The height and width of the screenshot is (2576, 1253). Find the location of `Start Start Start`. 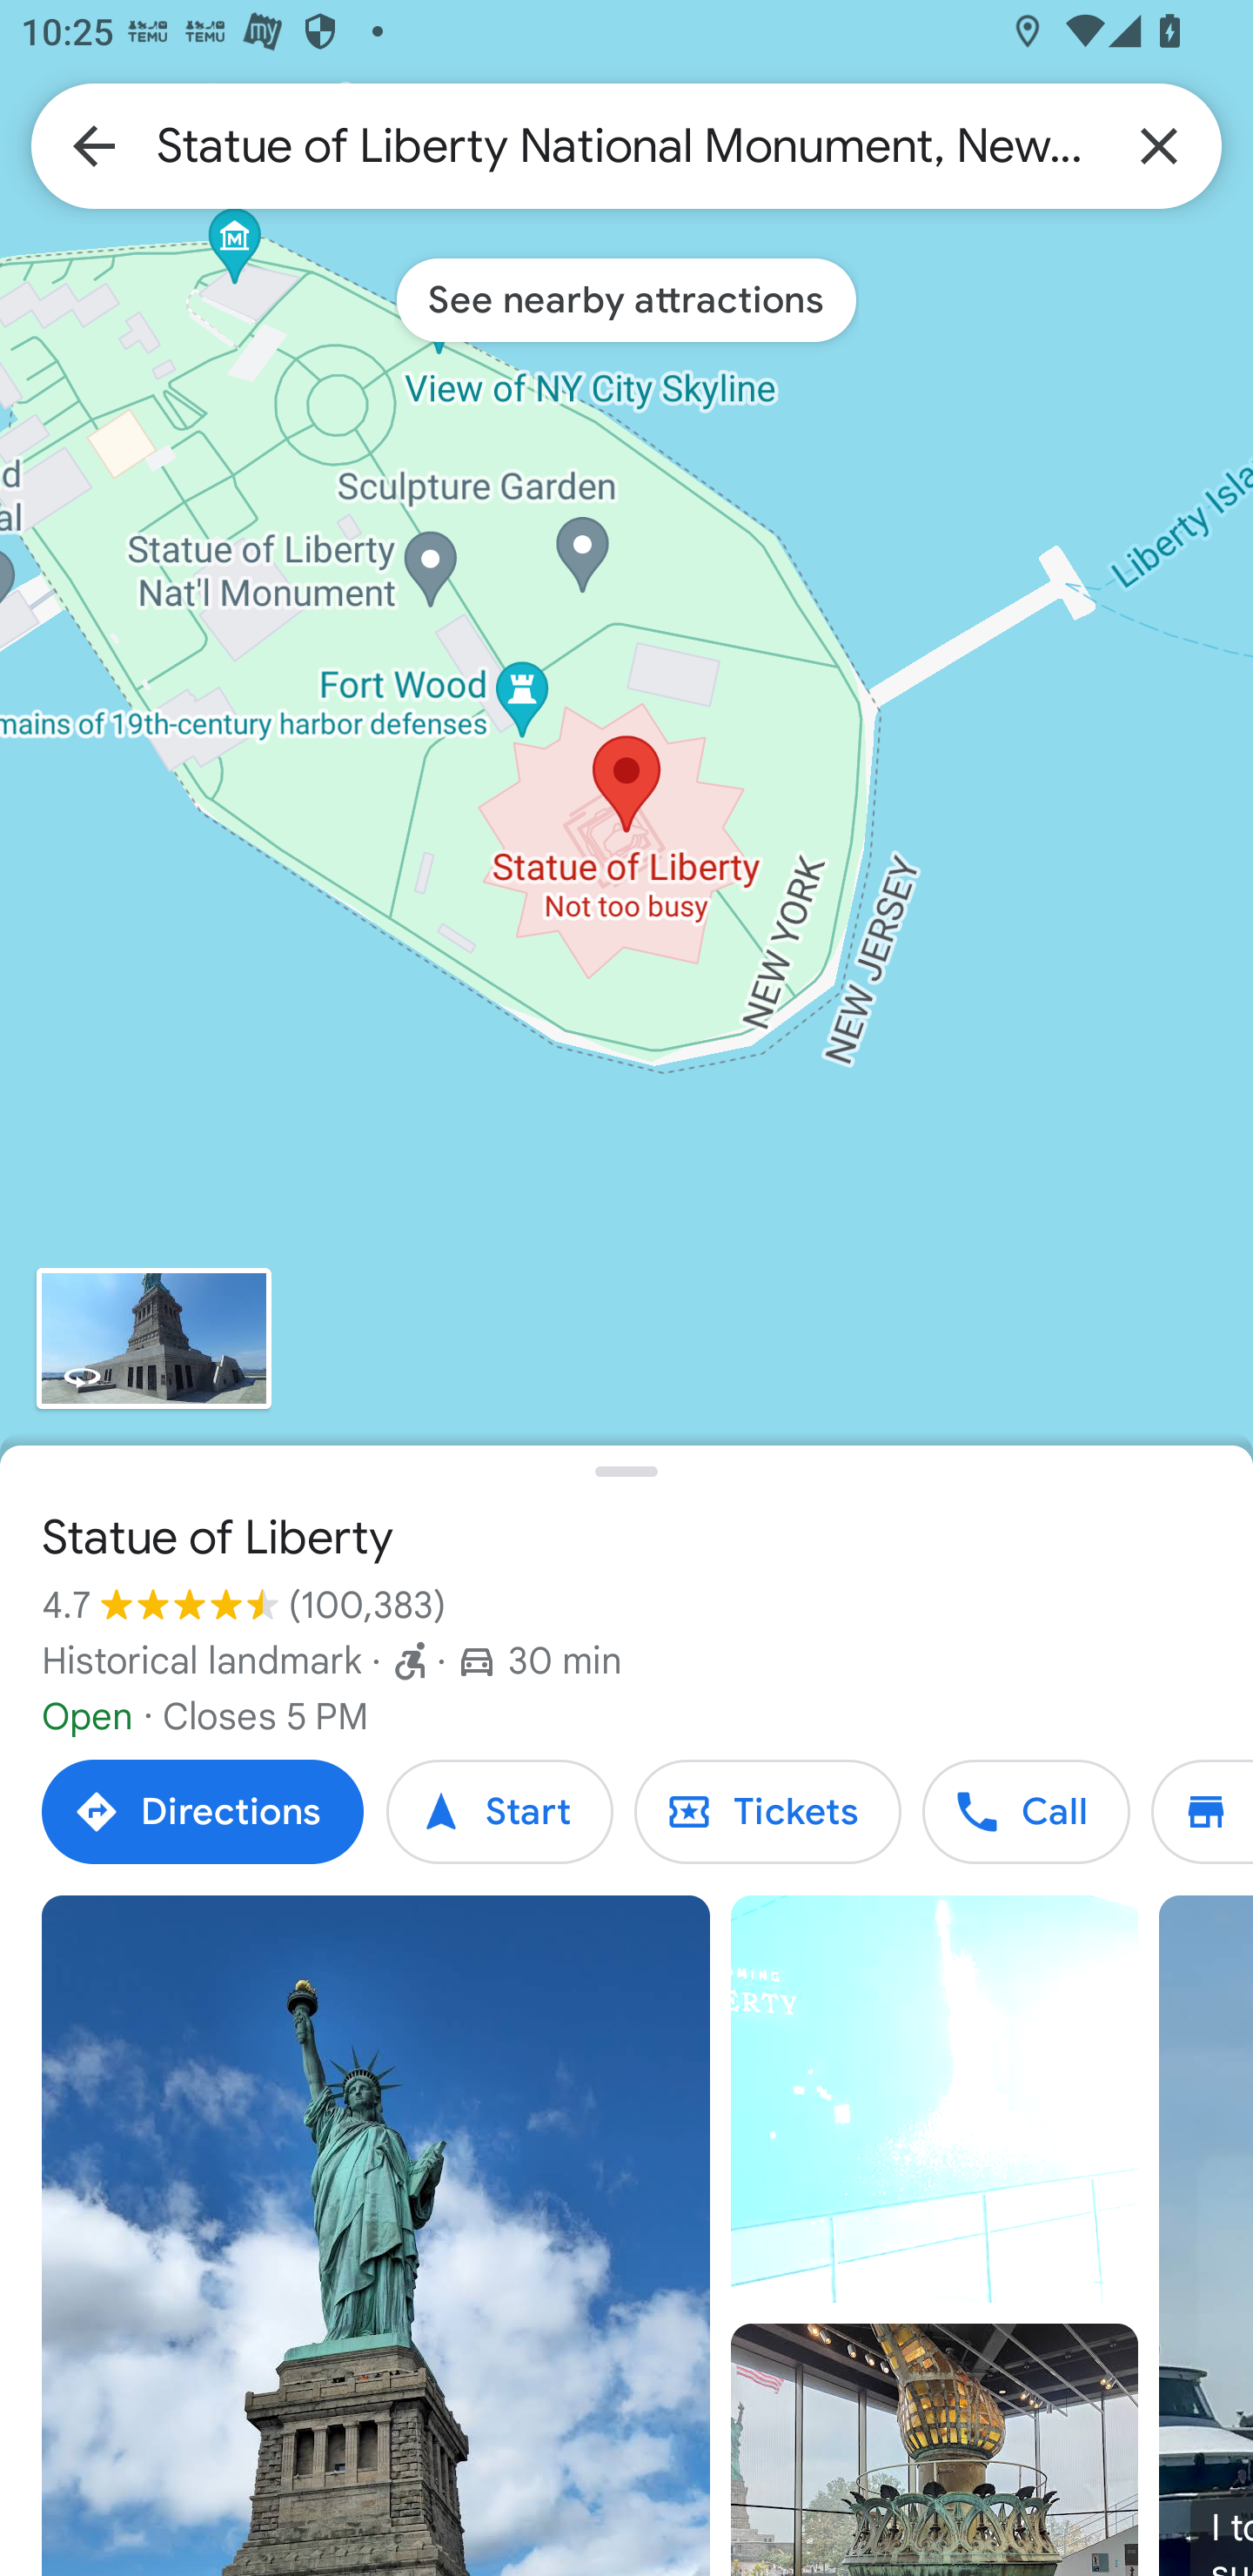

Start Start Start is located at coordinates (499, 1812).